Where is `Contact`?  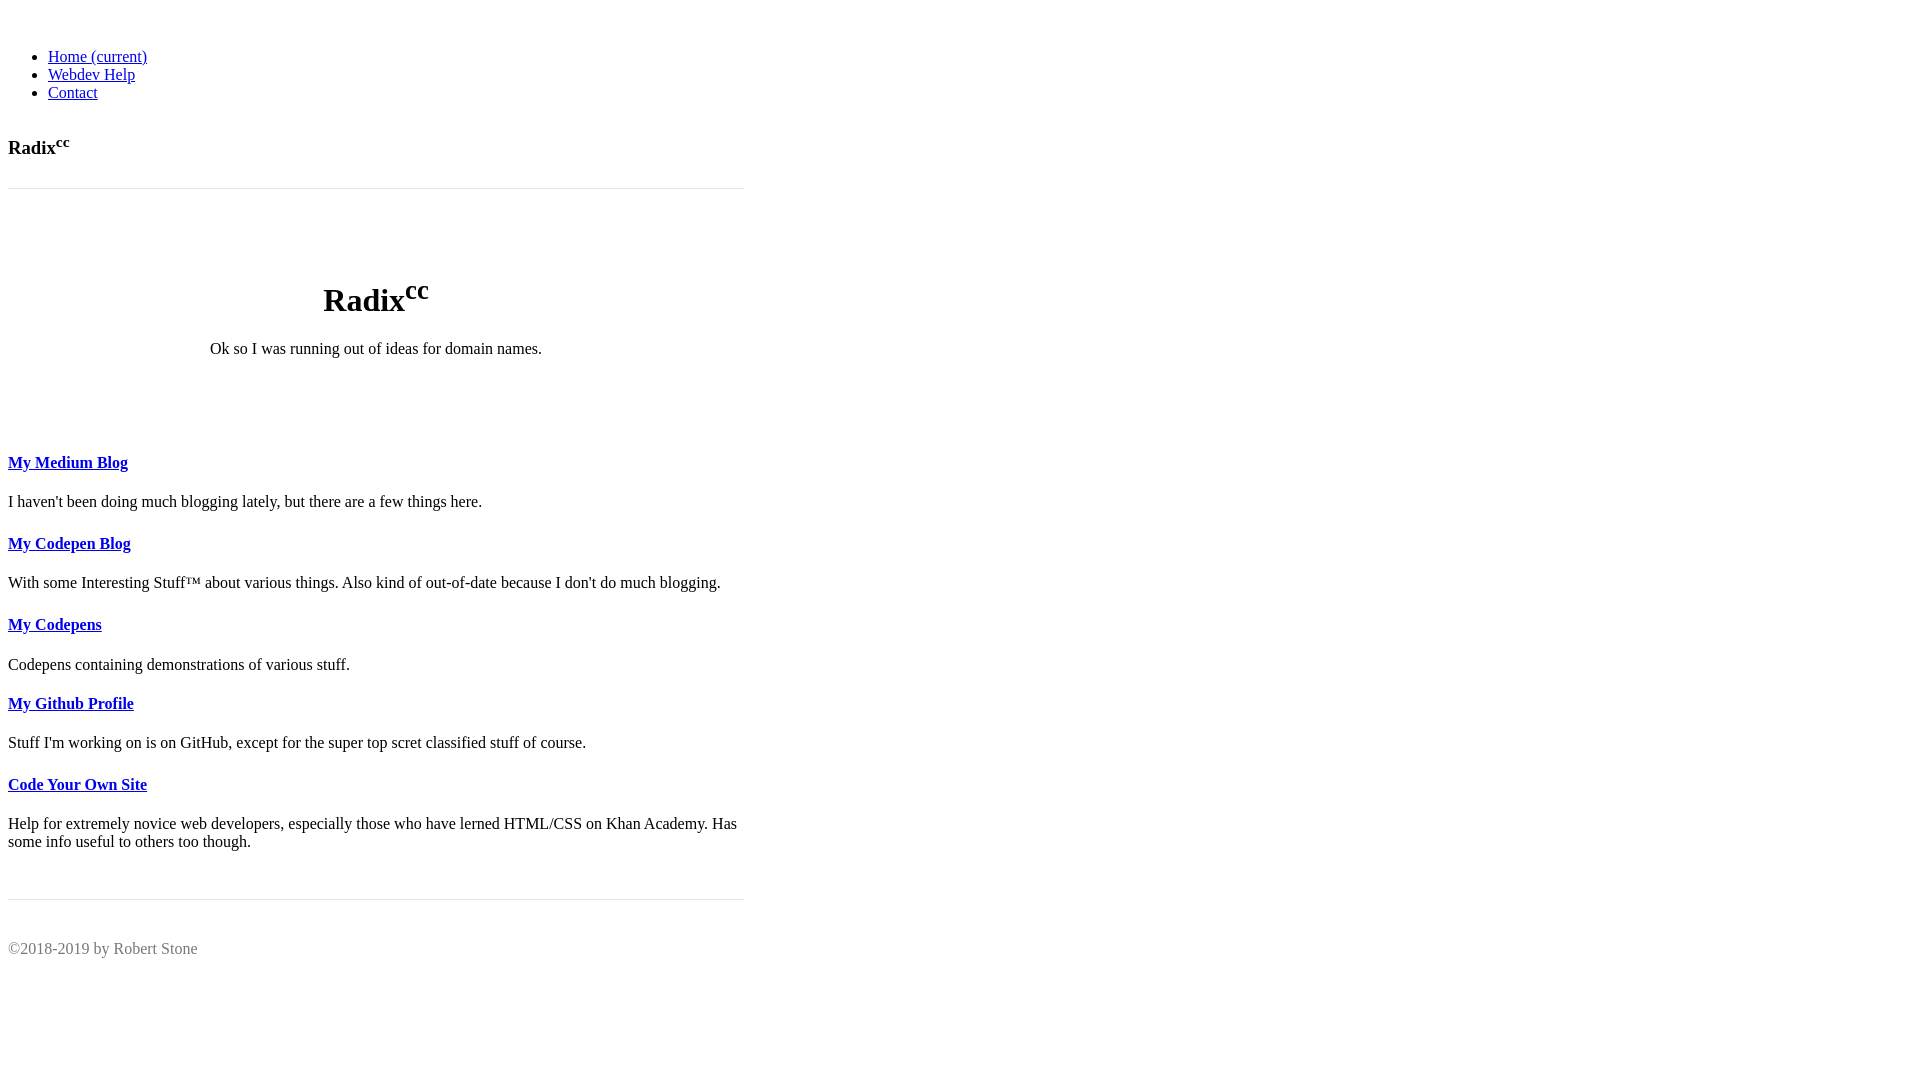
Contact is located at coordinates (73, 92).